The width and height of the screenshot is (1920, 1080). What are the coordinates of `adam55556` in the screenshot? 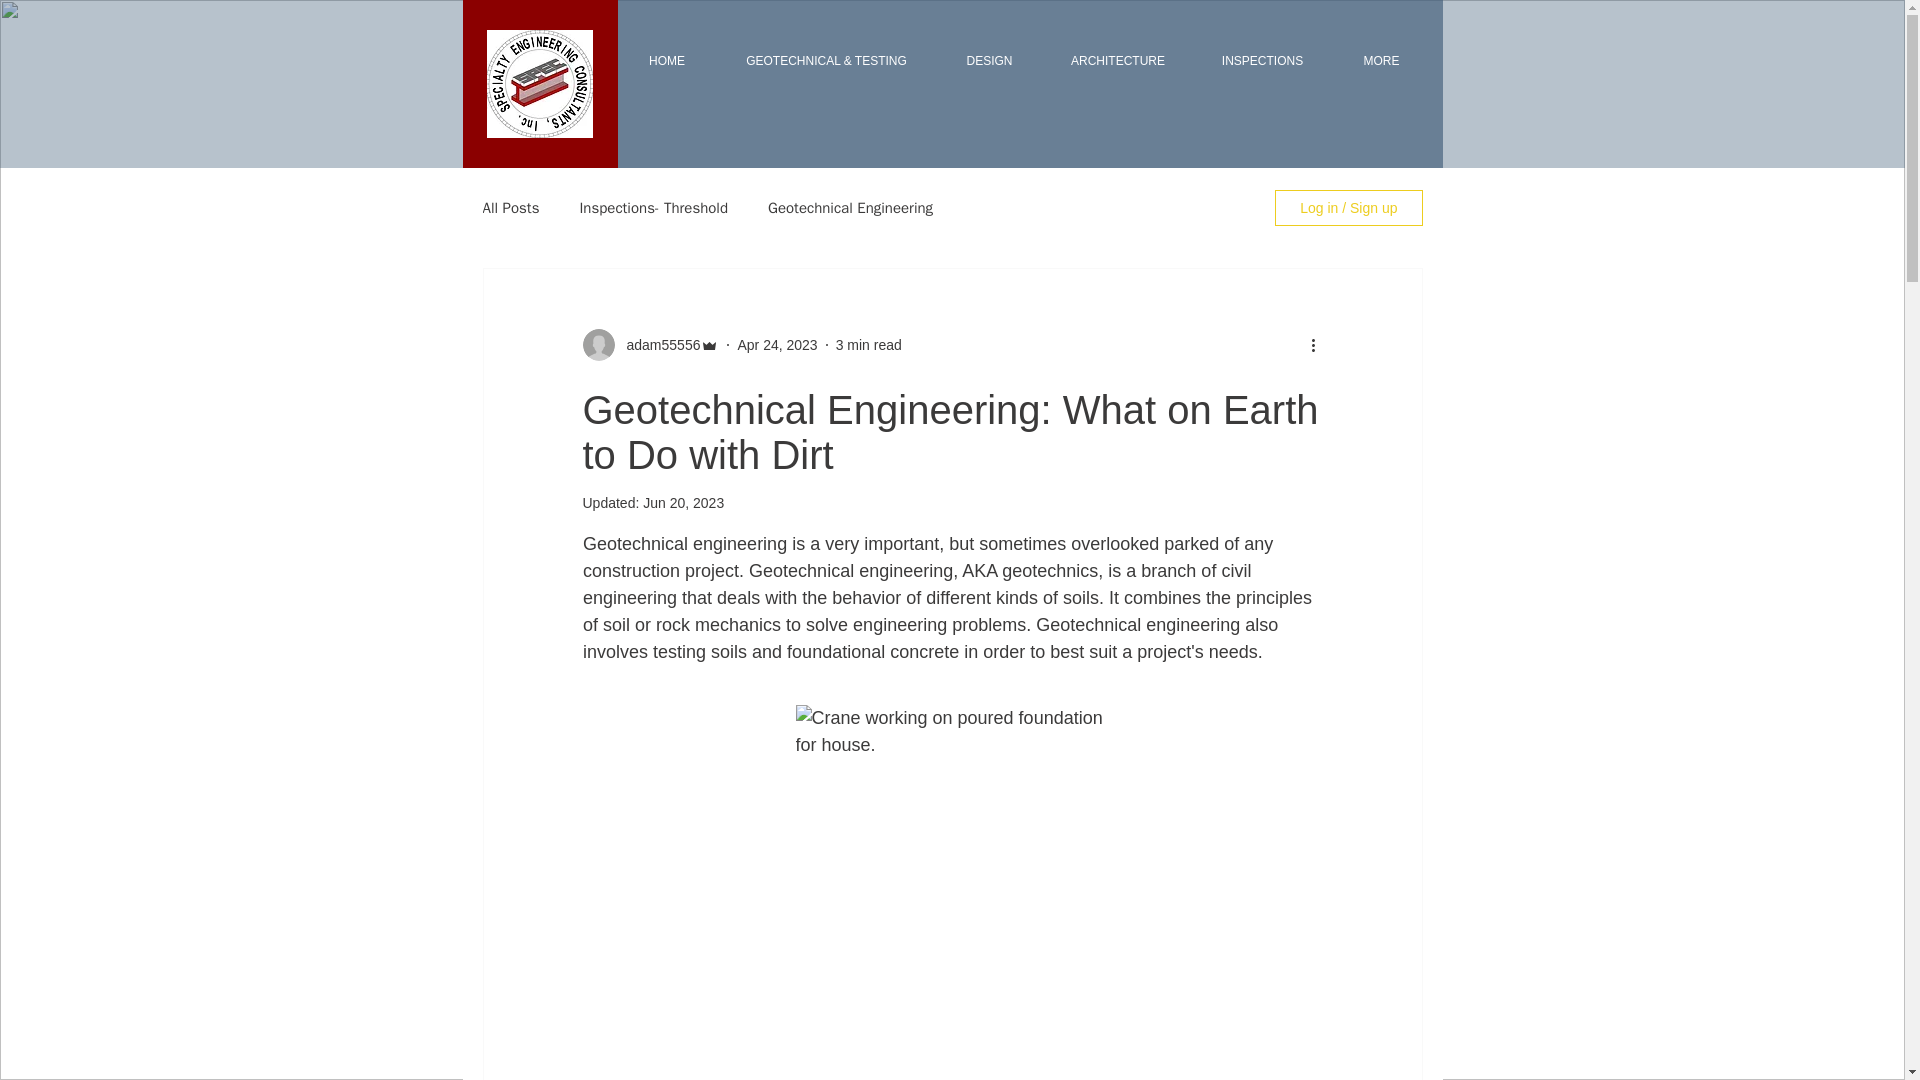 It's located at (657, 344).